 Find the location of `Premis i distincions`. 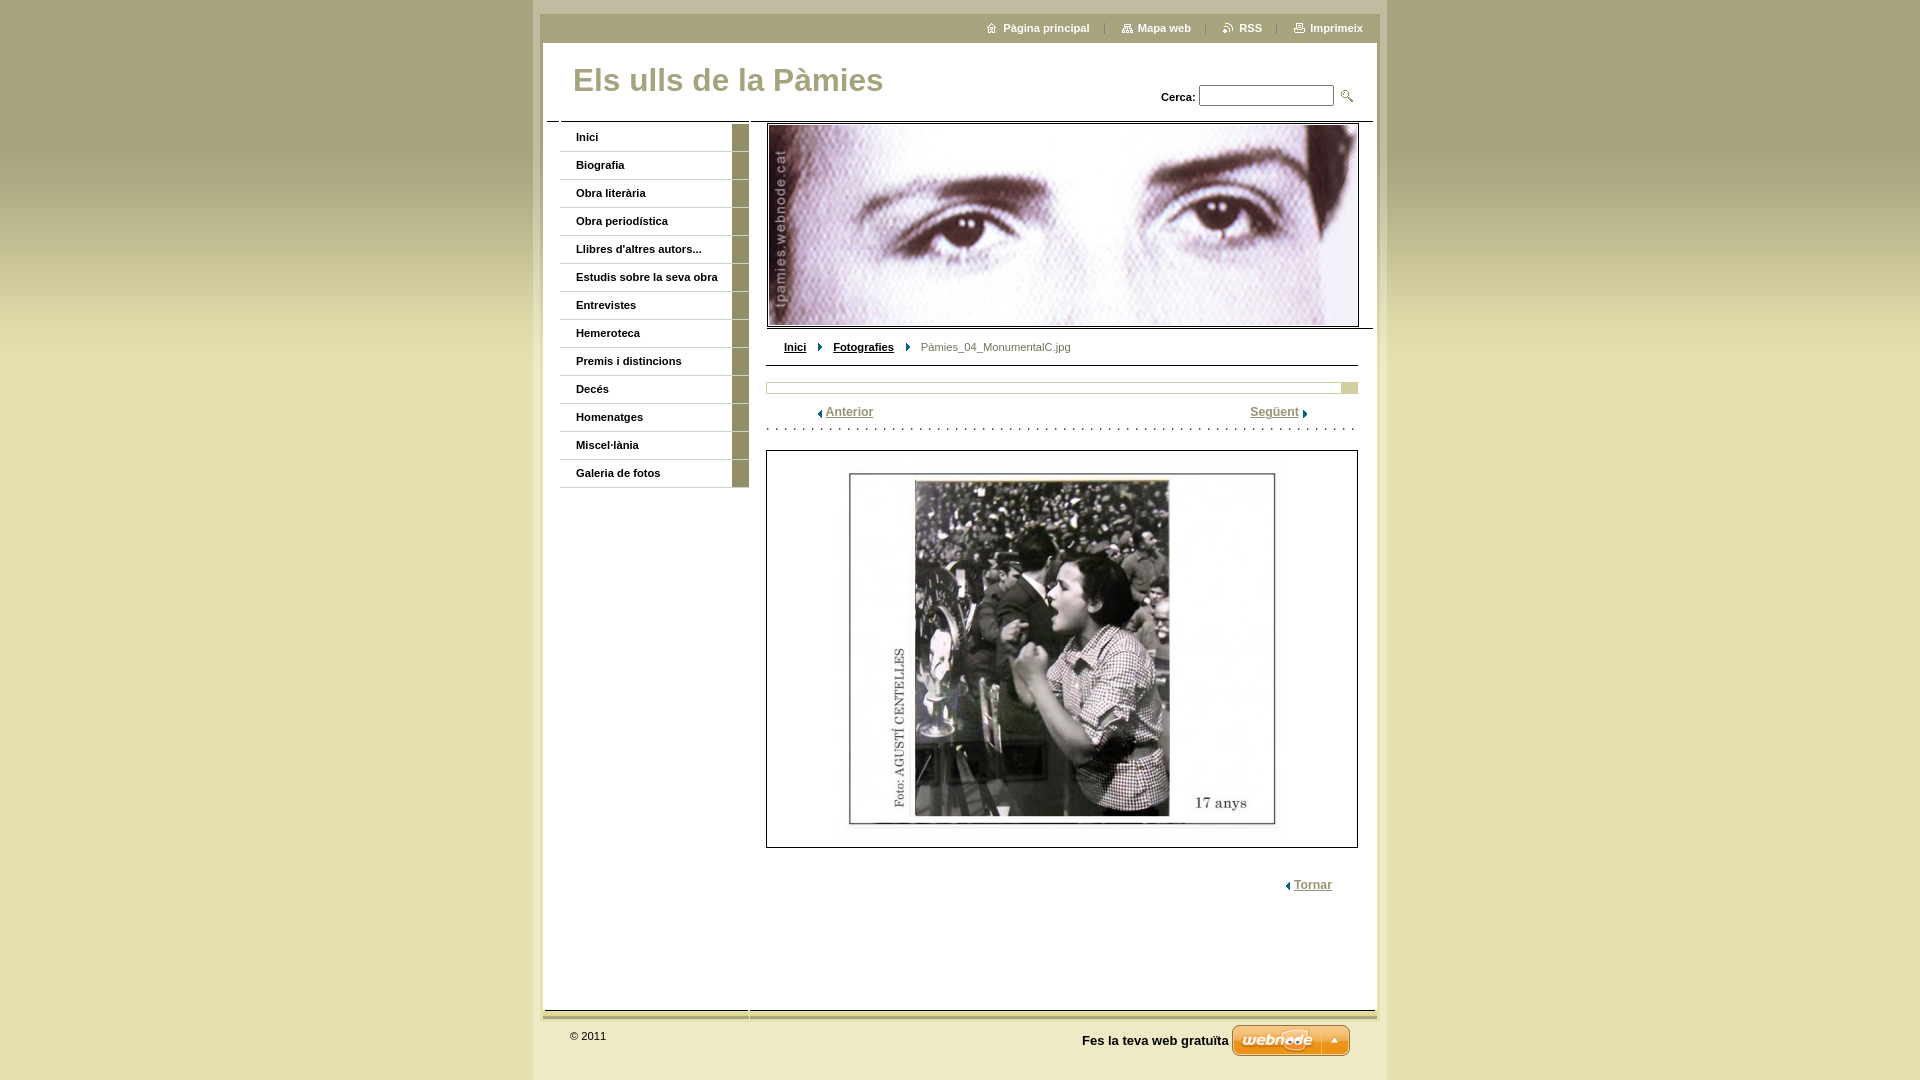

Premis i distincions is located at coordinates (646, 362).